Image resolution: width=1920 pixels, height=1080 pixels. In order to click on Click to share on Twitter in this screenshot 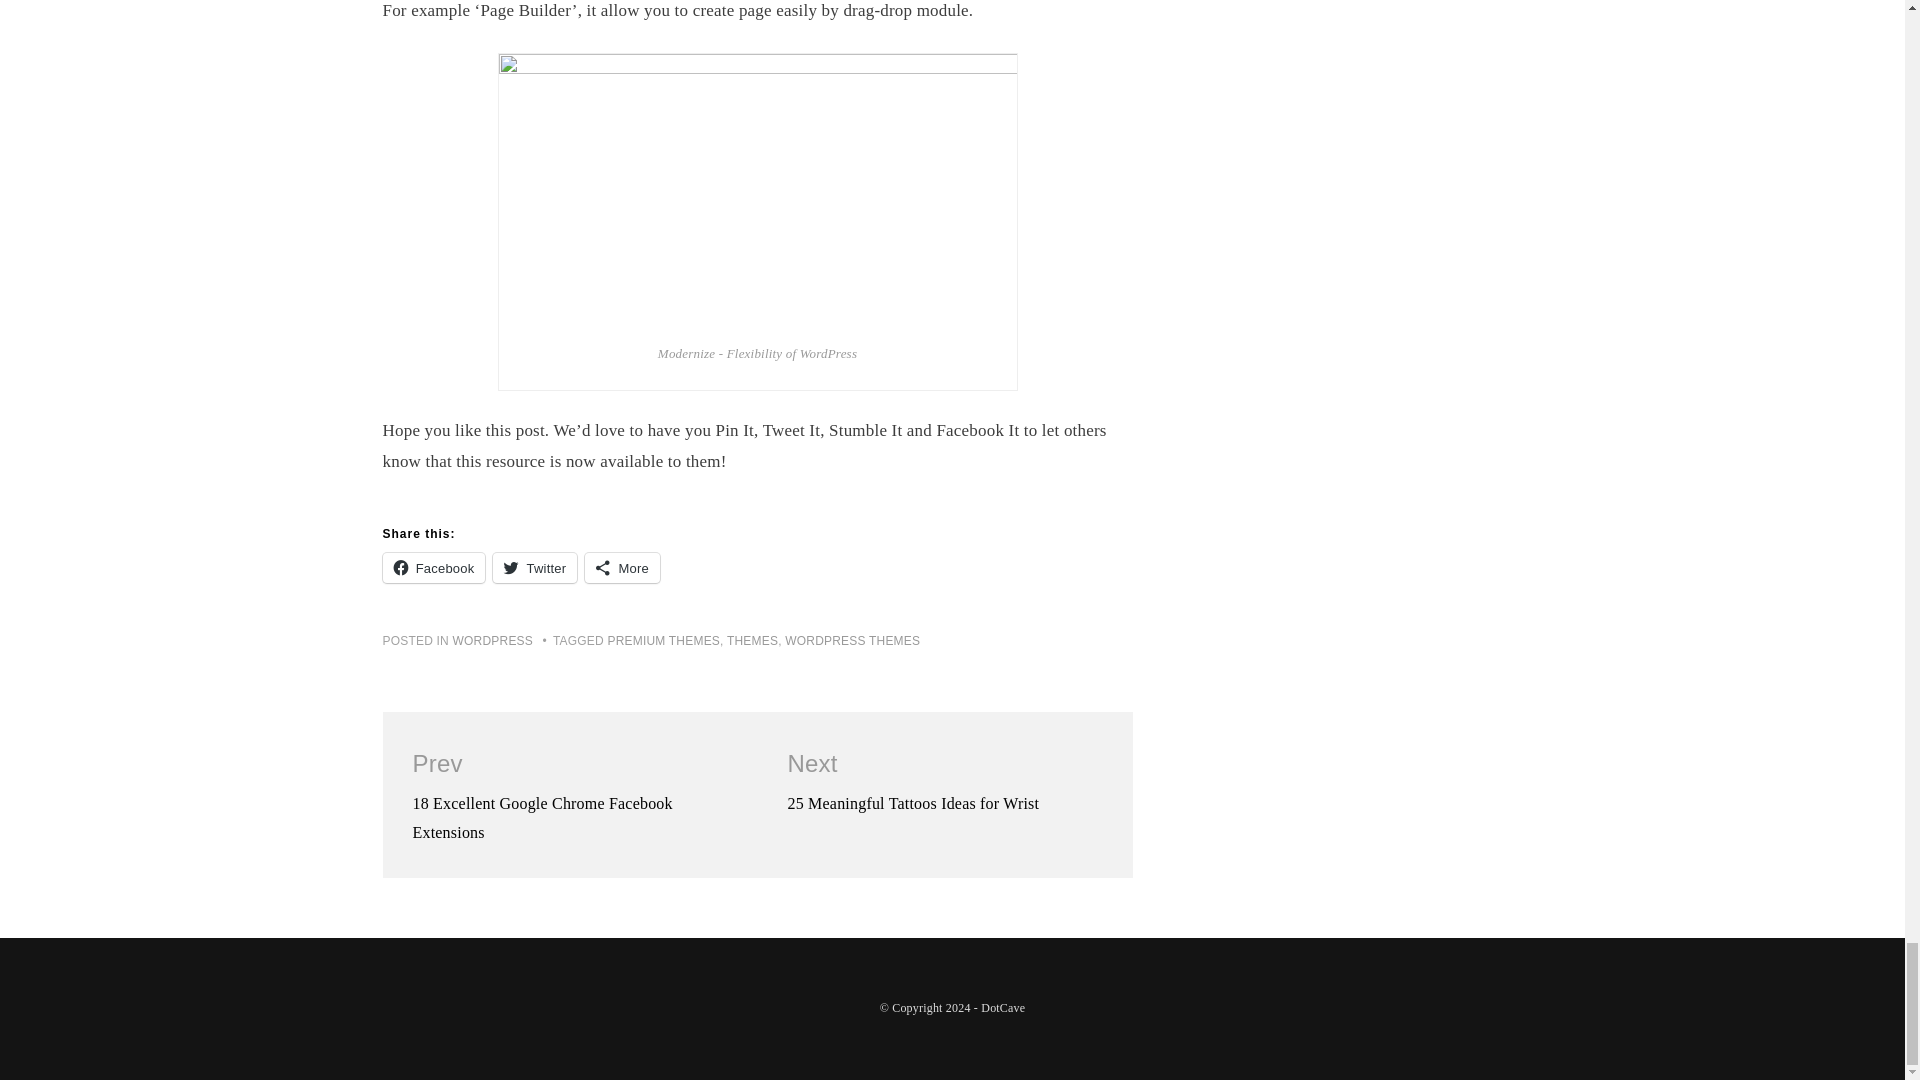, I will do `click(535, 568)`.